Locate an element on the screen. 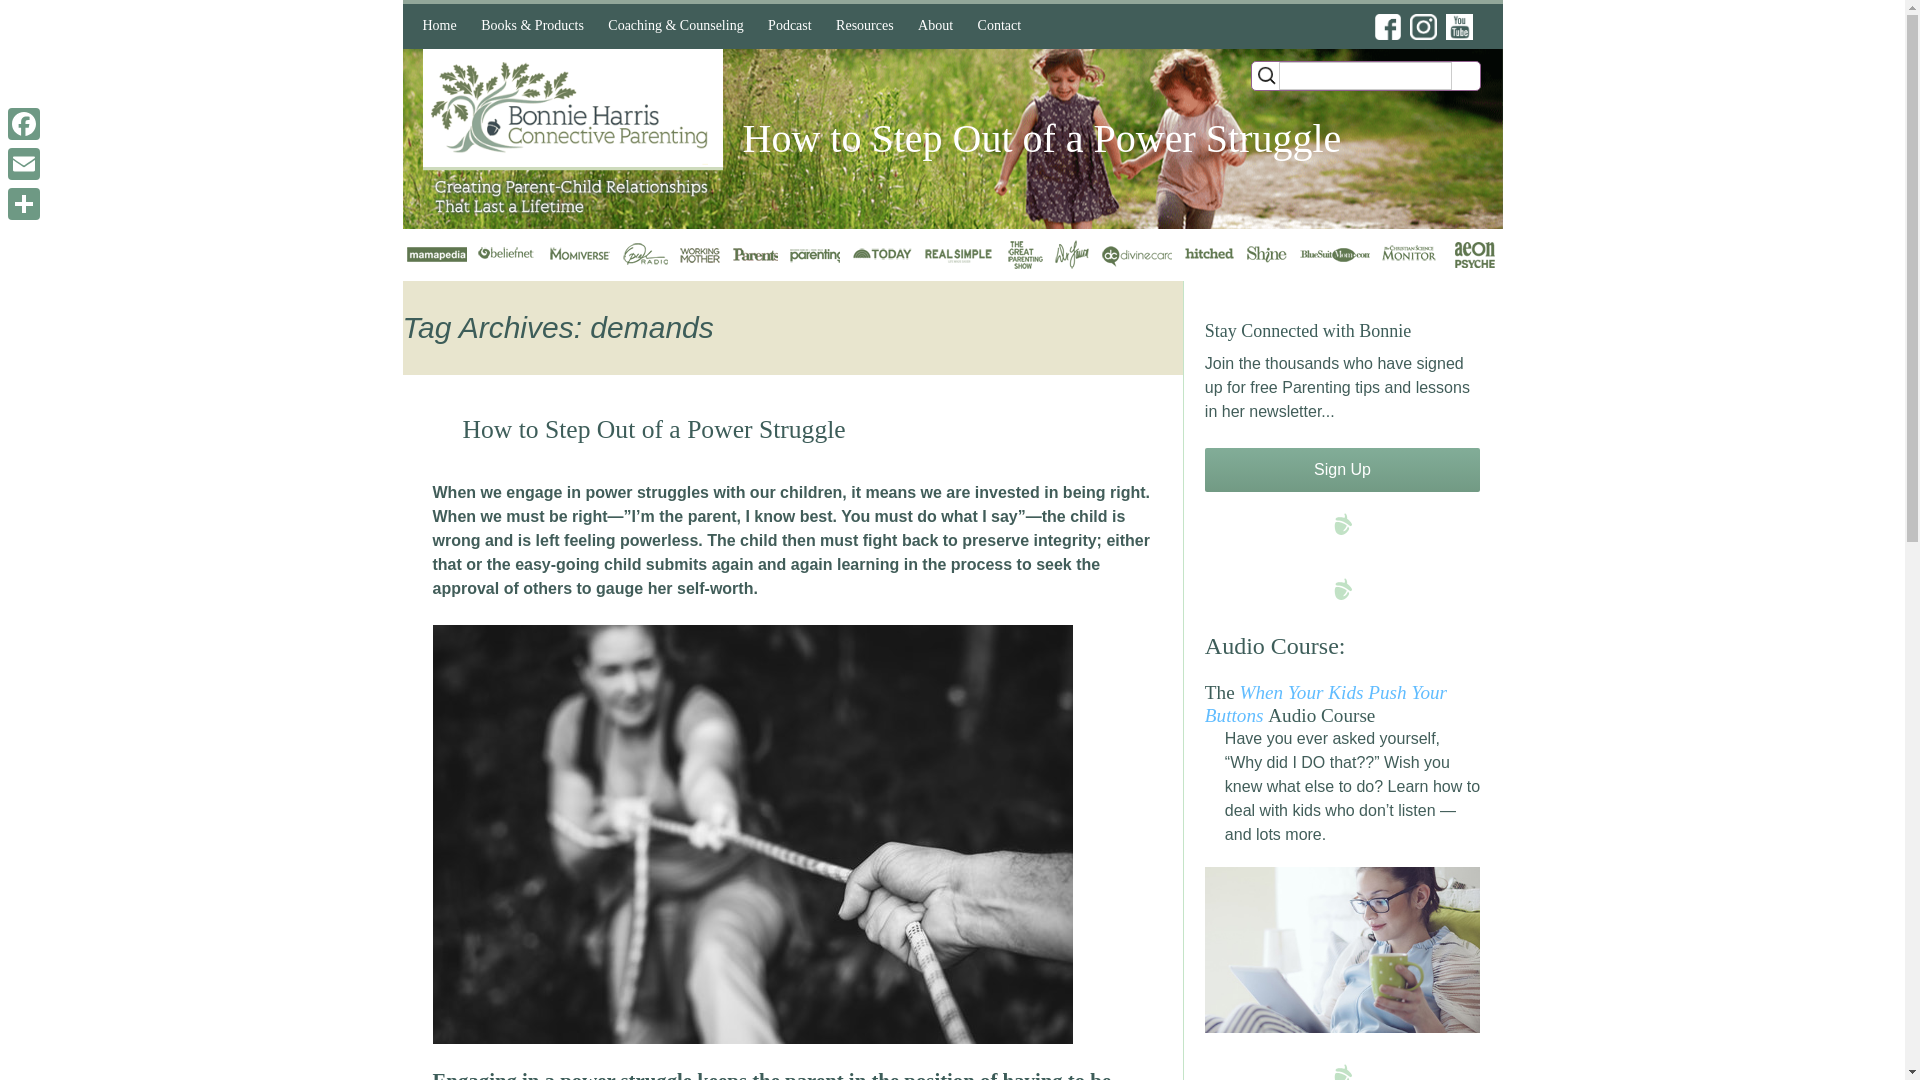 The height and width of the screenshot is (1080, 1920). Facebook is located at coordinates (24, 123).